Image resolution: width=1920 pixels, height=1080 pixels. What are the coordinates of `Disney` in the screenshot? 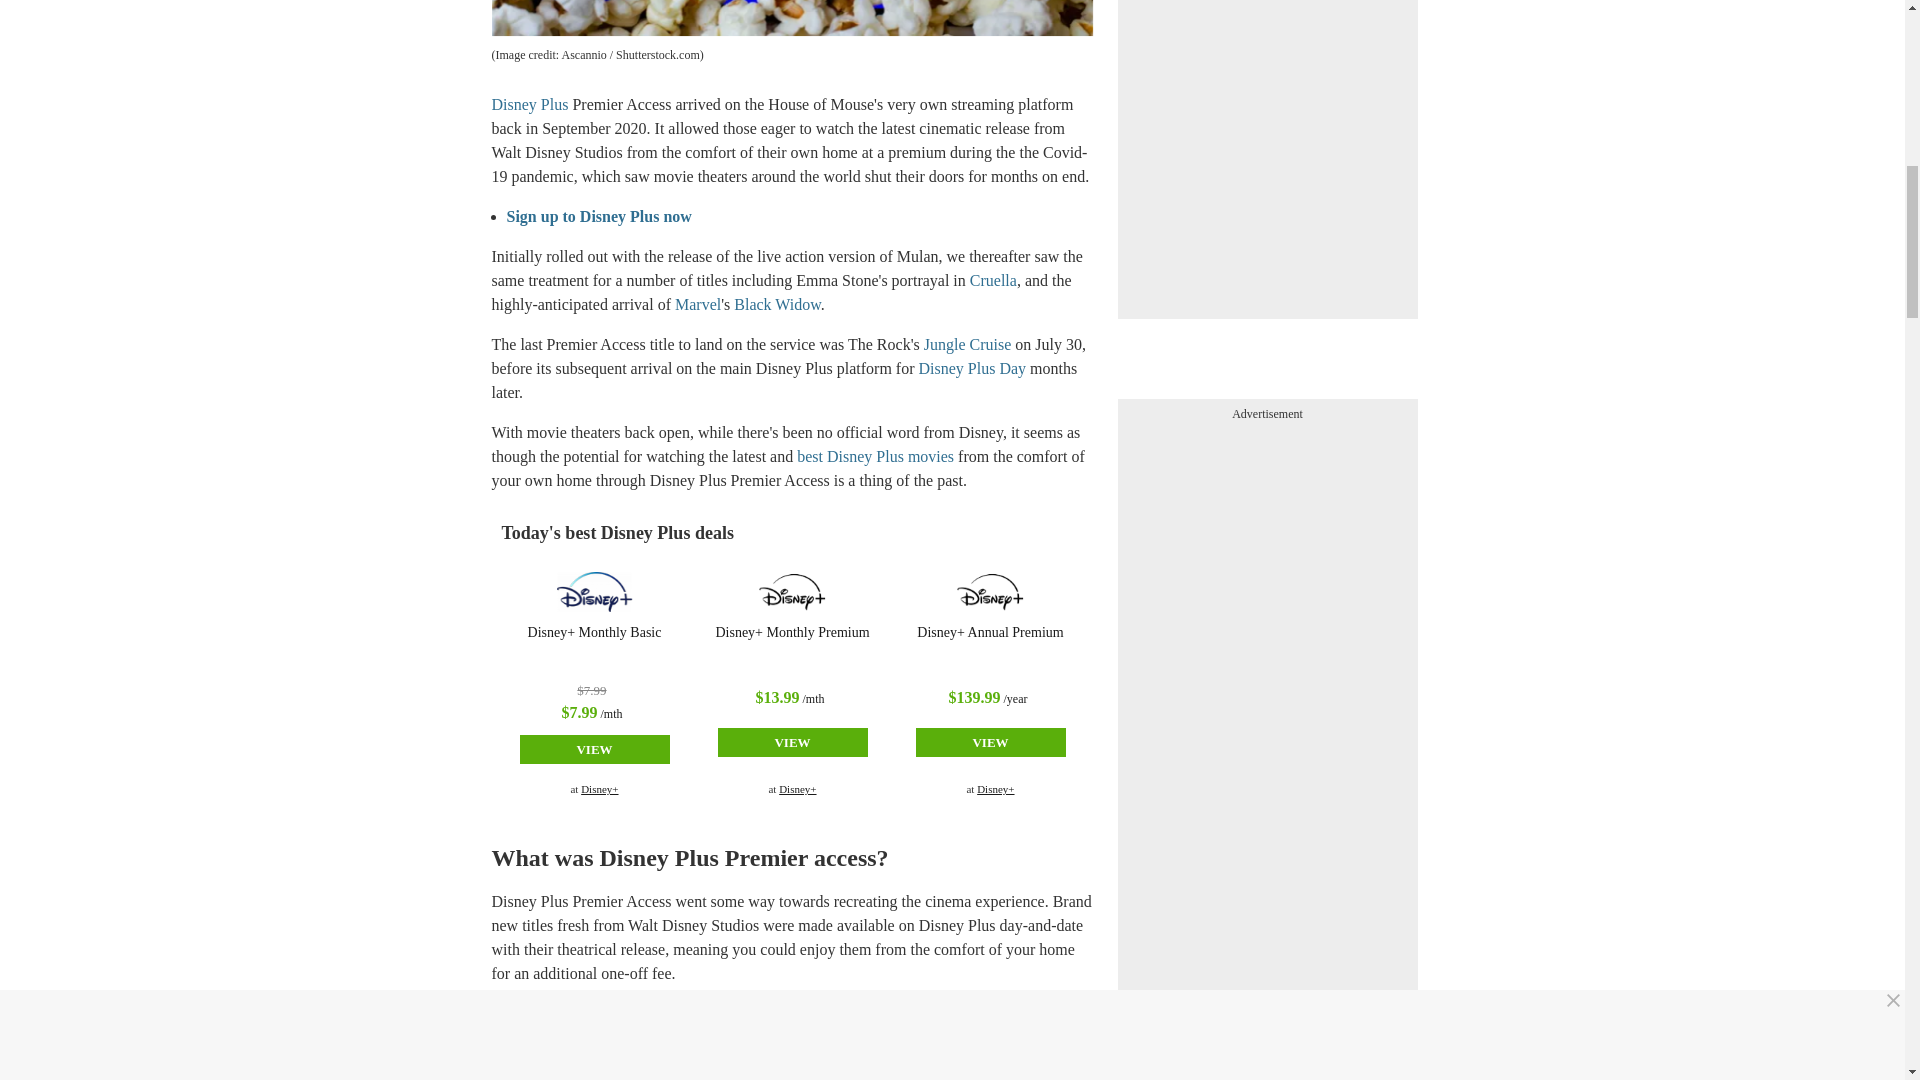 It's located at (594, 592).